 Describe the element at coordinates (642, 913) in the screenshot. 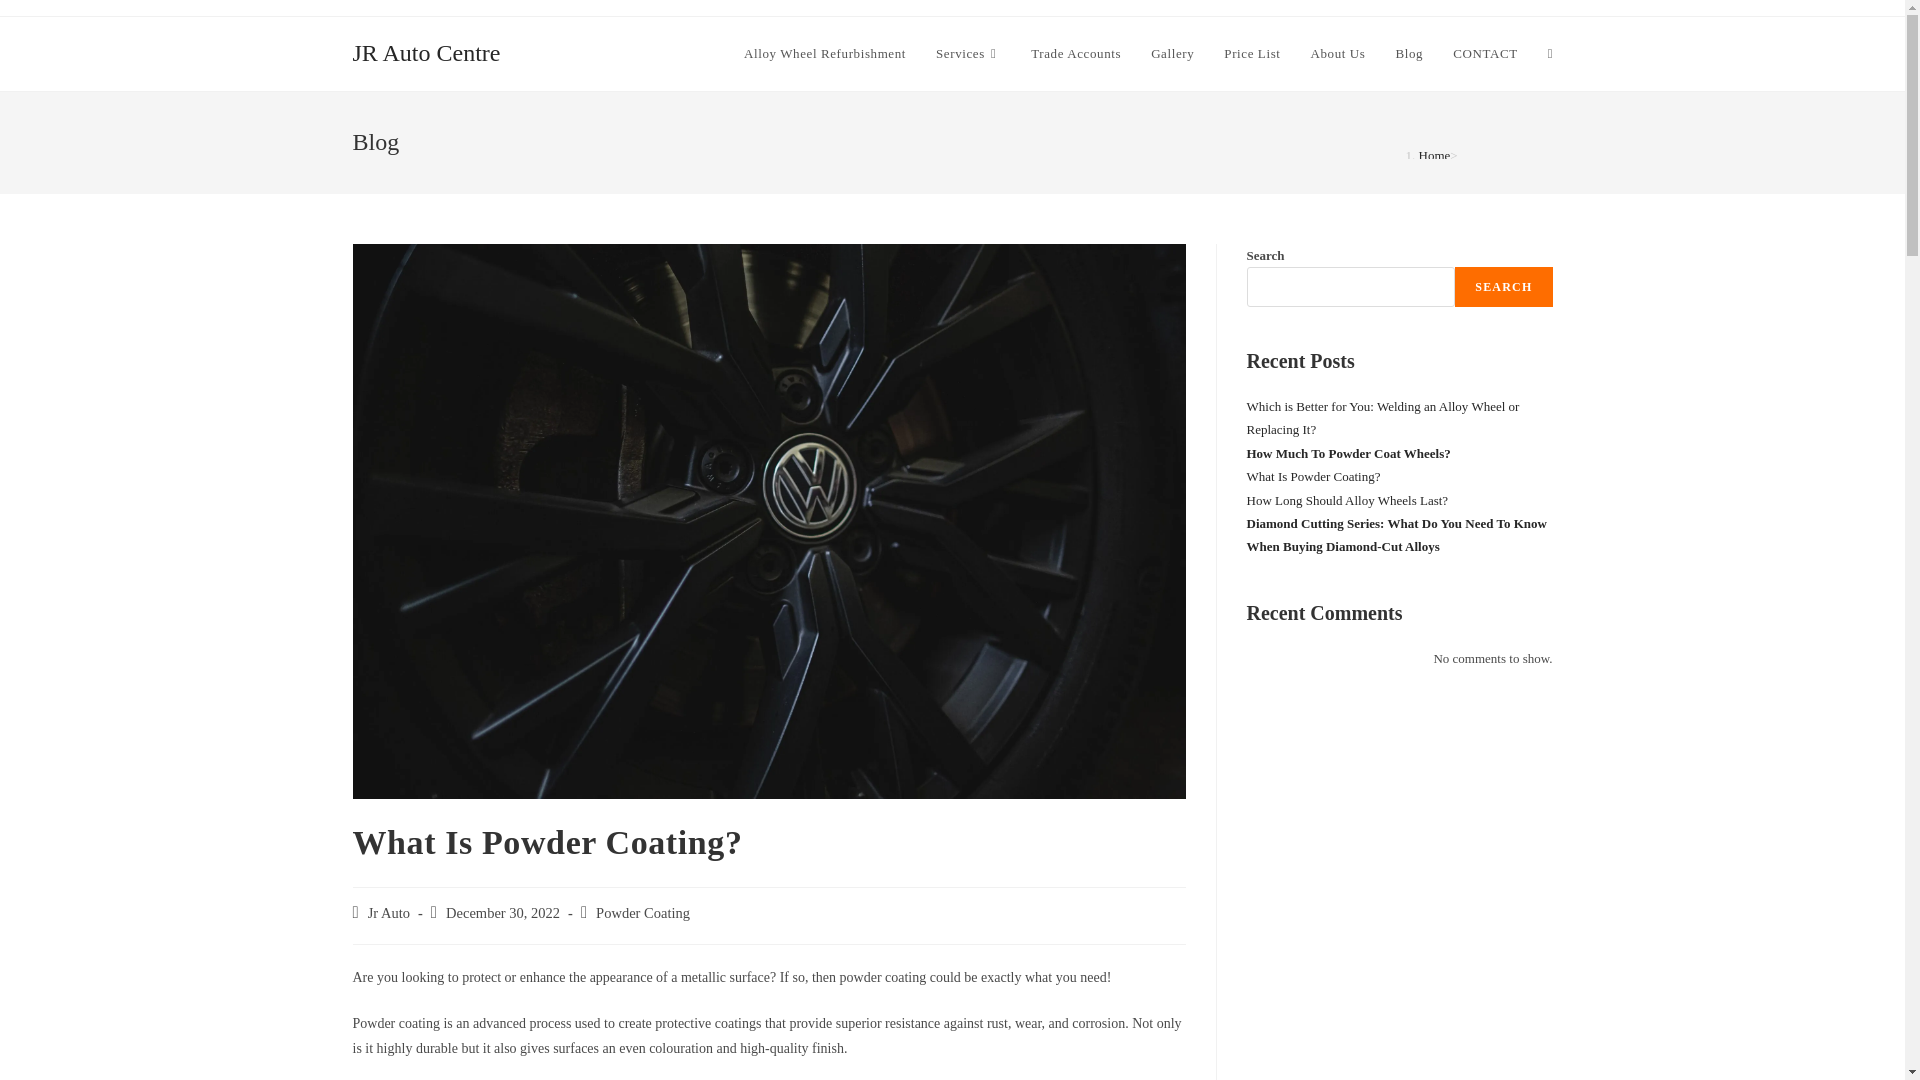

I see `Powder Coating` at that location.